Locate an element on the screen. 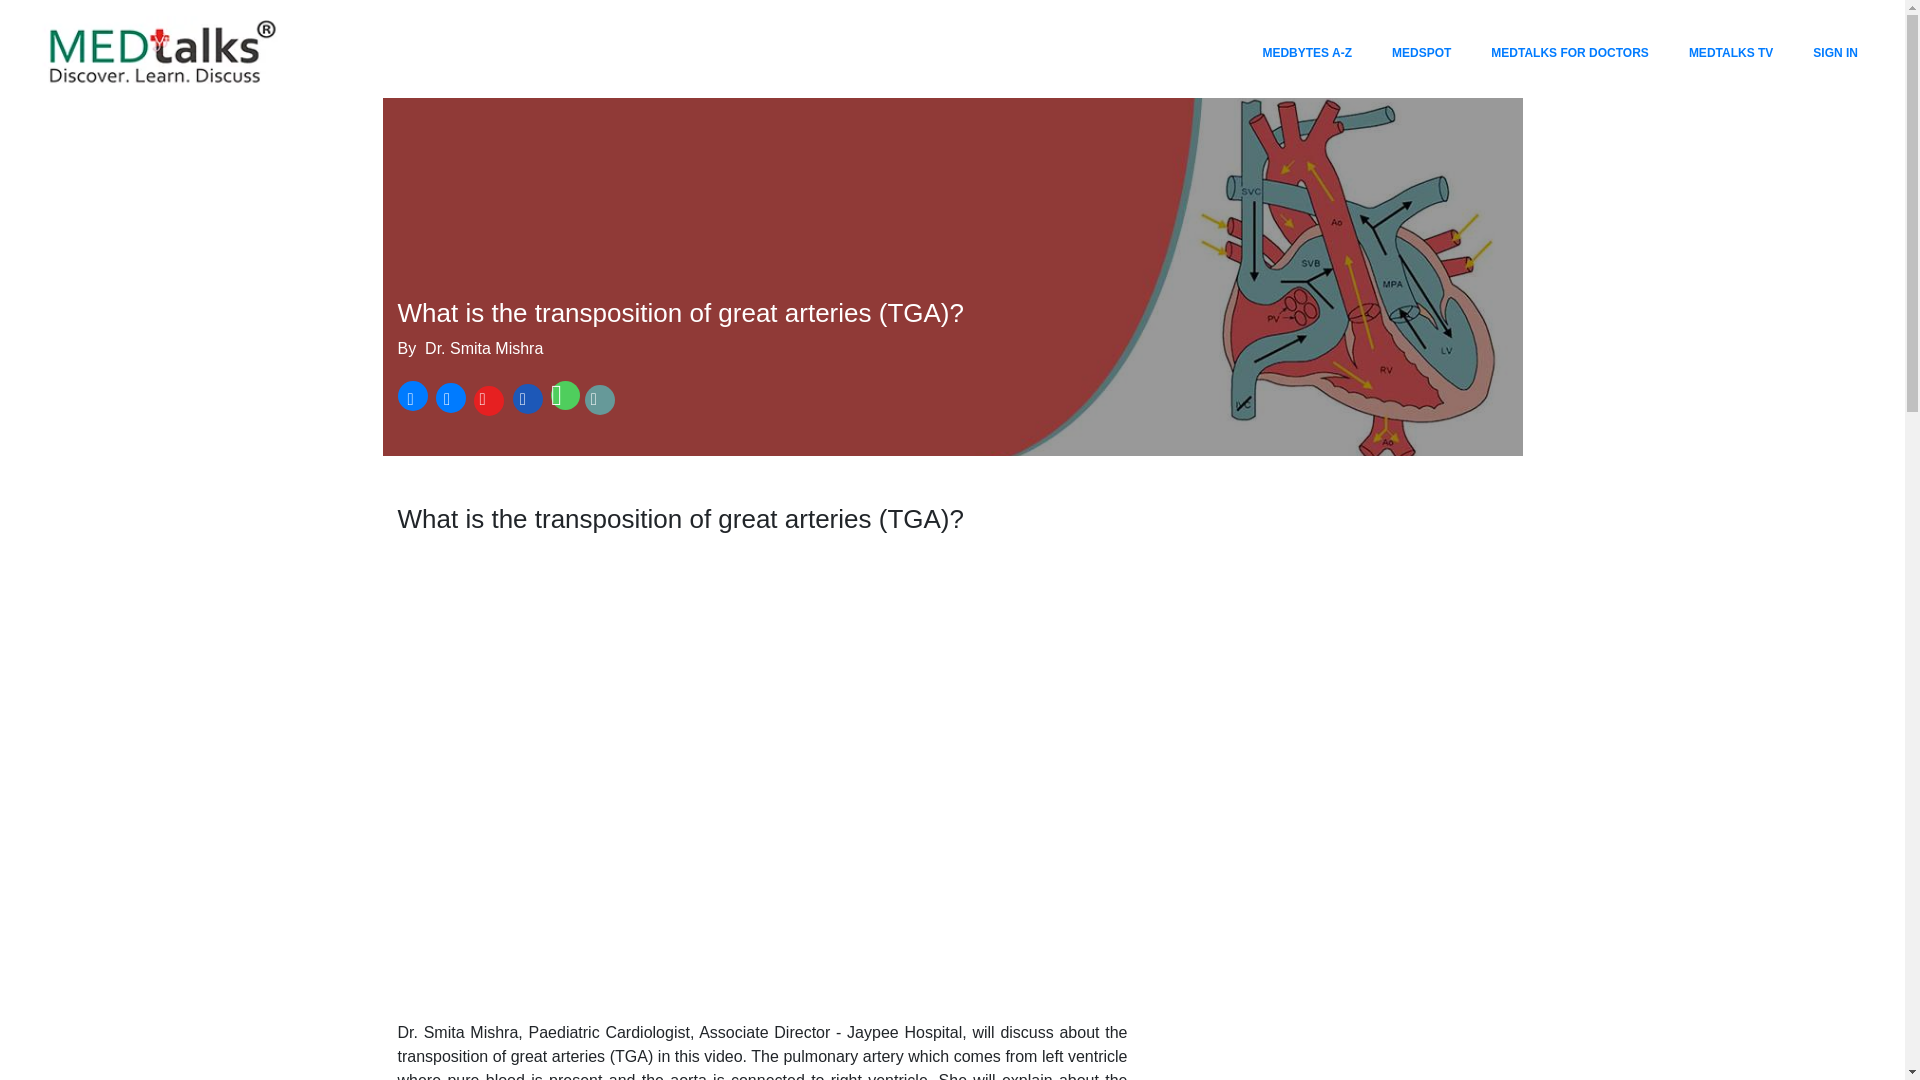 The width and height of the screenshot is (1920, 1080). SIGN IN is located at coordinates (1835, 52).